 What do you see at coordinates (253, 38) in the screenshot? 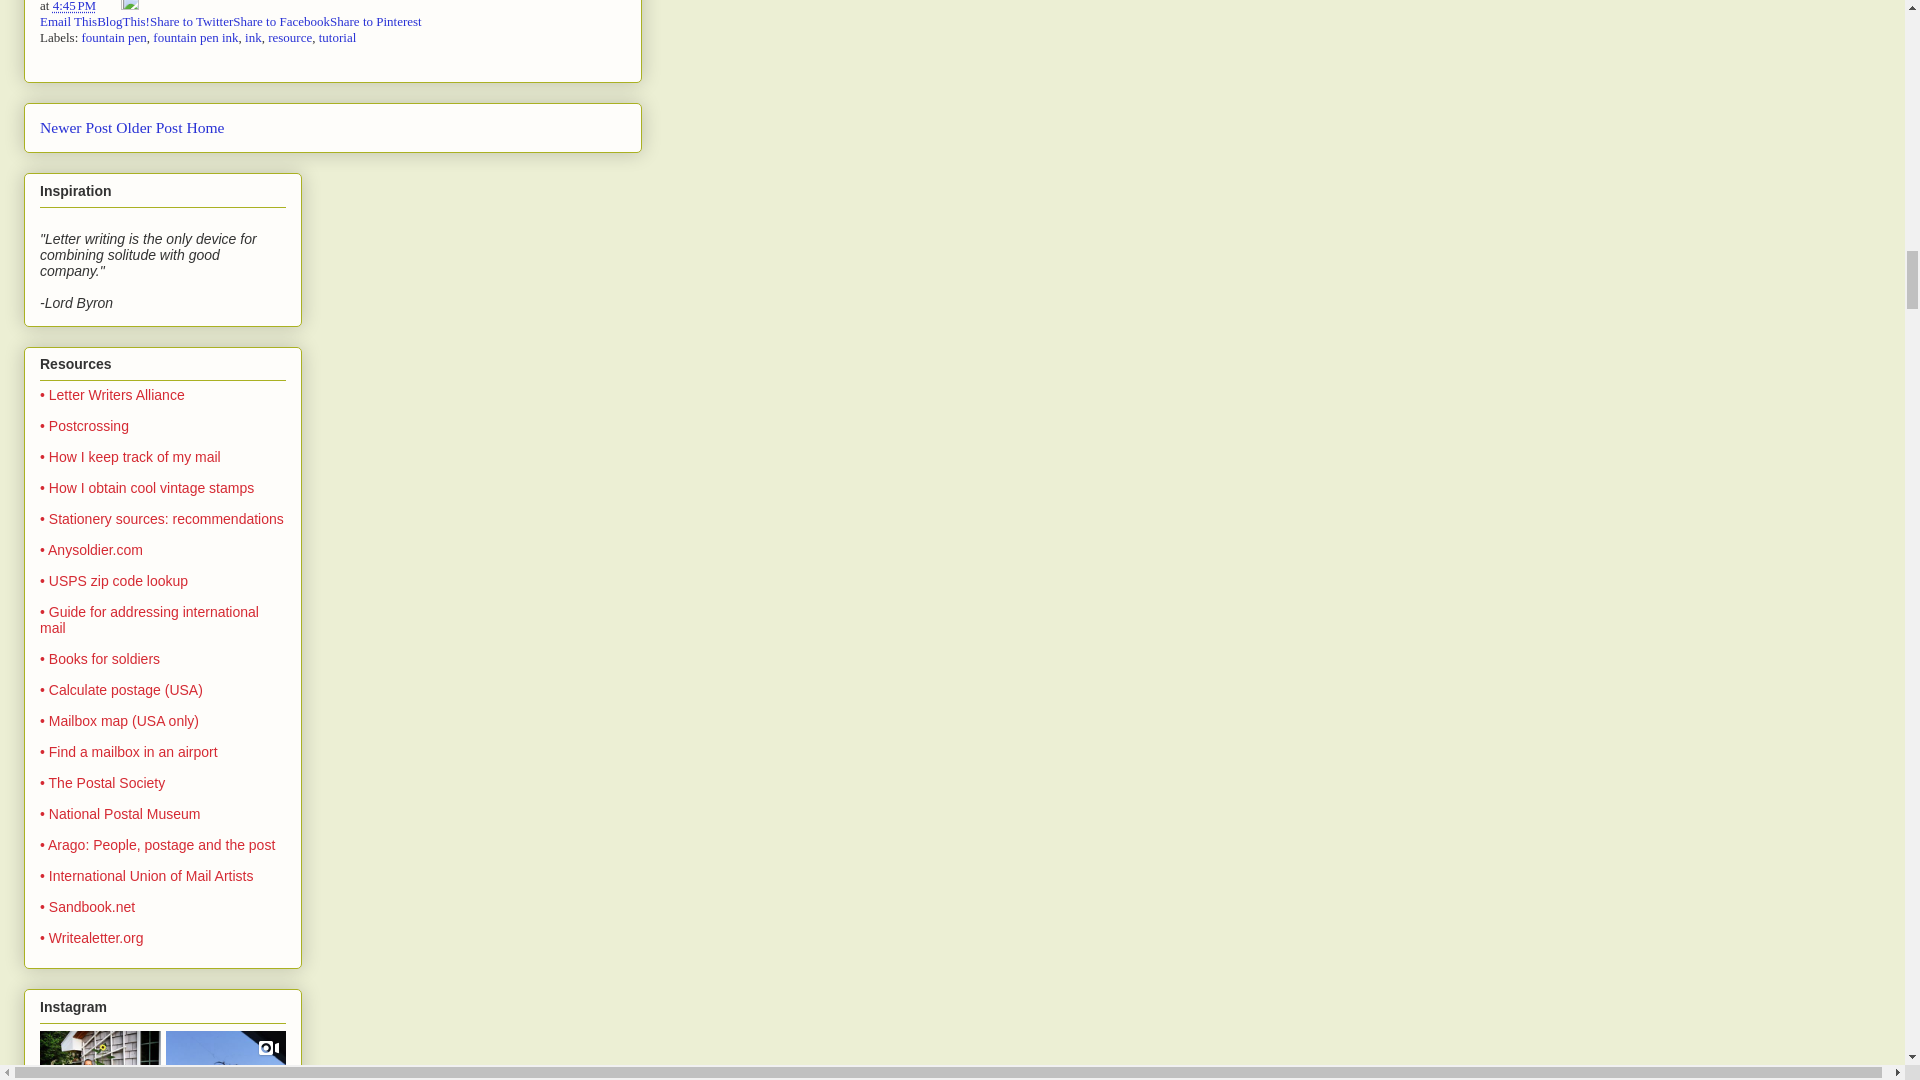
I see `ink` at bounding box center [253, 38].